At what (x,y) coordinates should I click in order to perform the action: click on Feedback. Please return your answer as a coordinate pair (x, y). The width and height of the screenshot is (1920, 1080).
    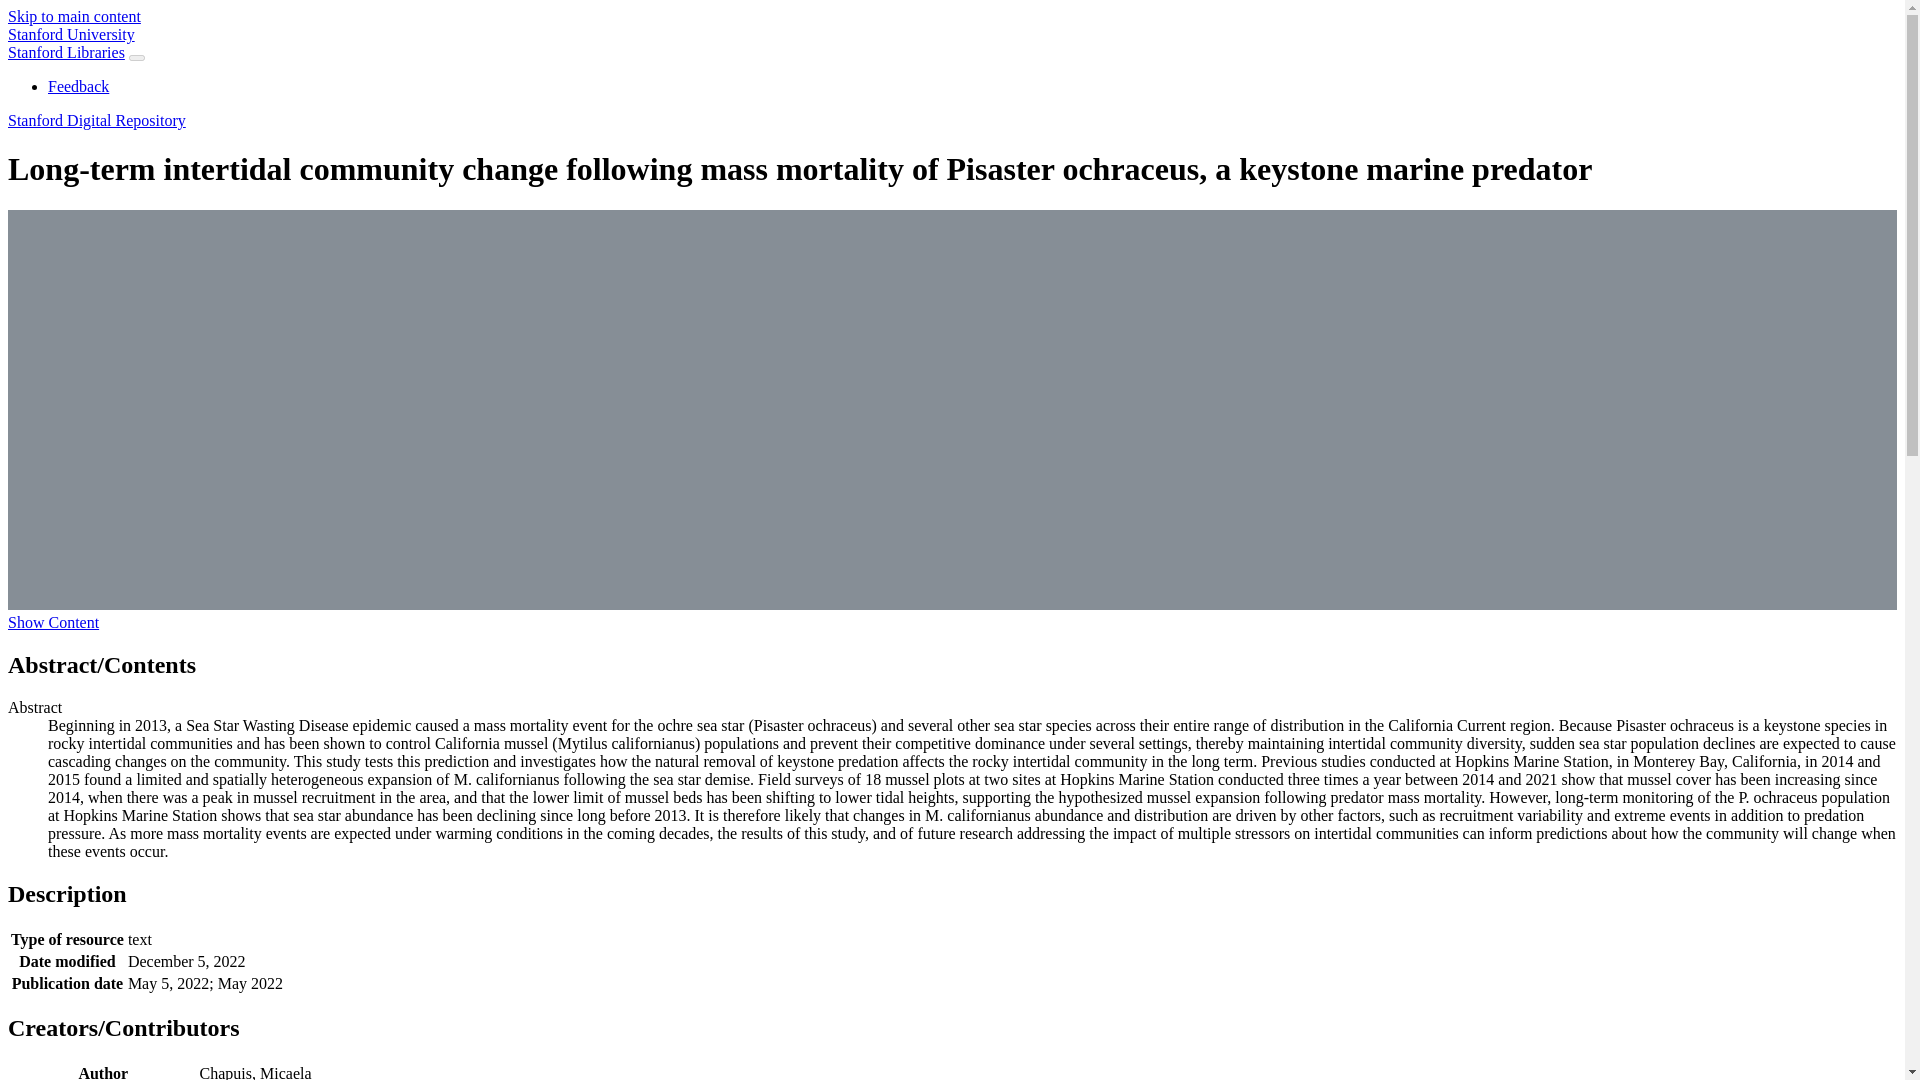
    Looking at the image, I should click on (78, 86).